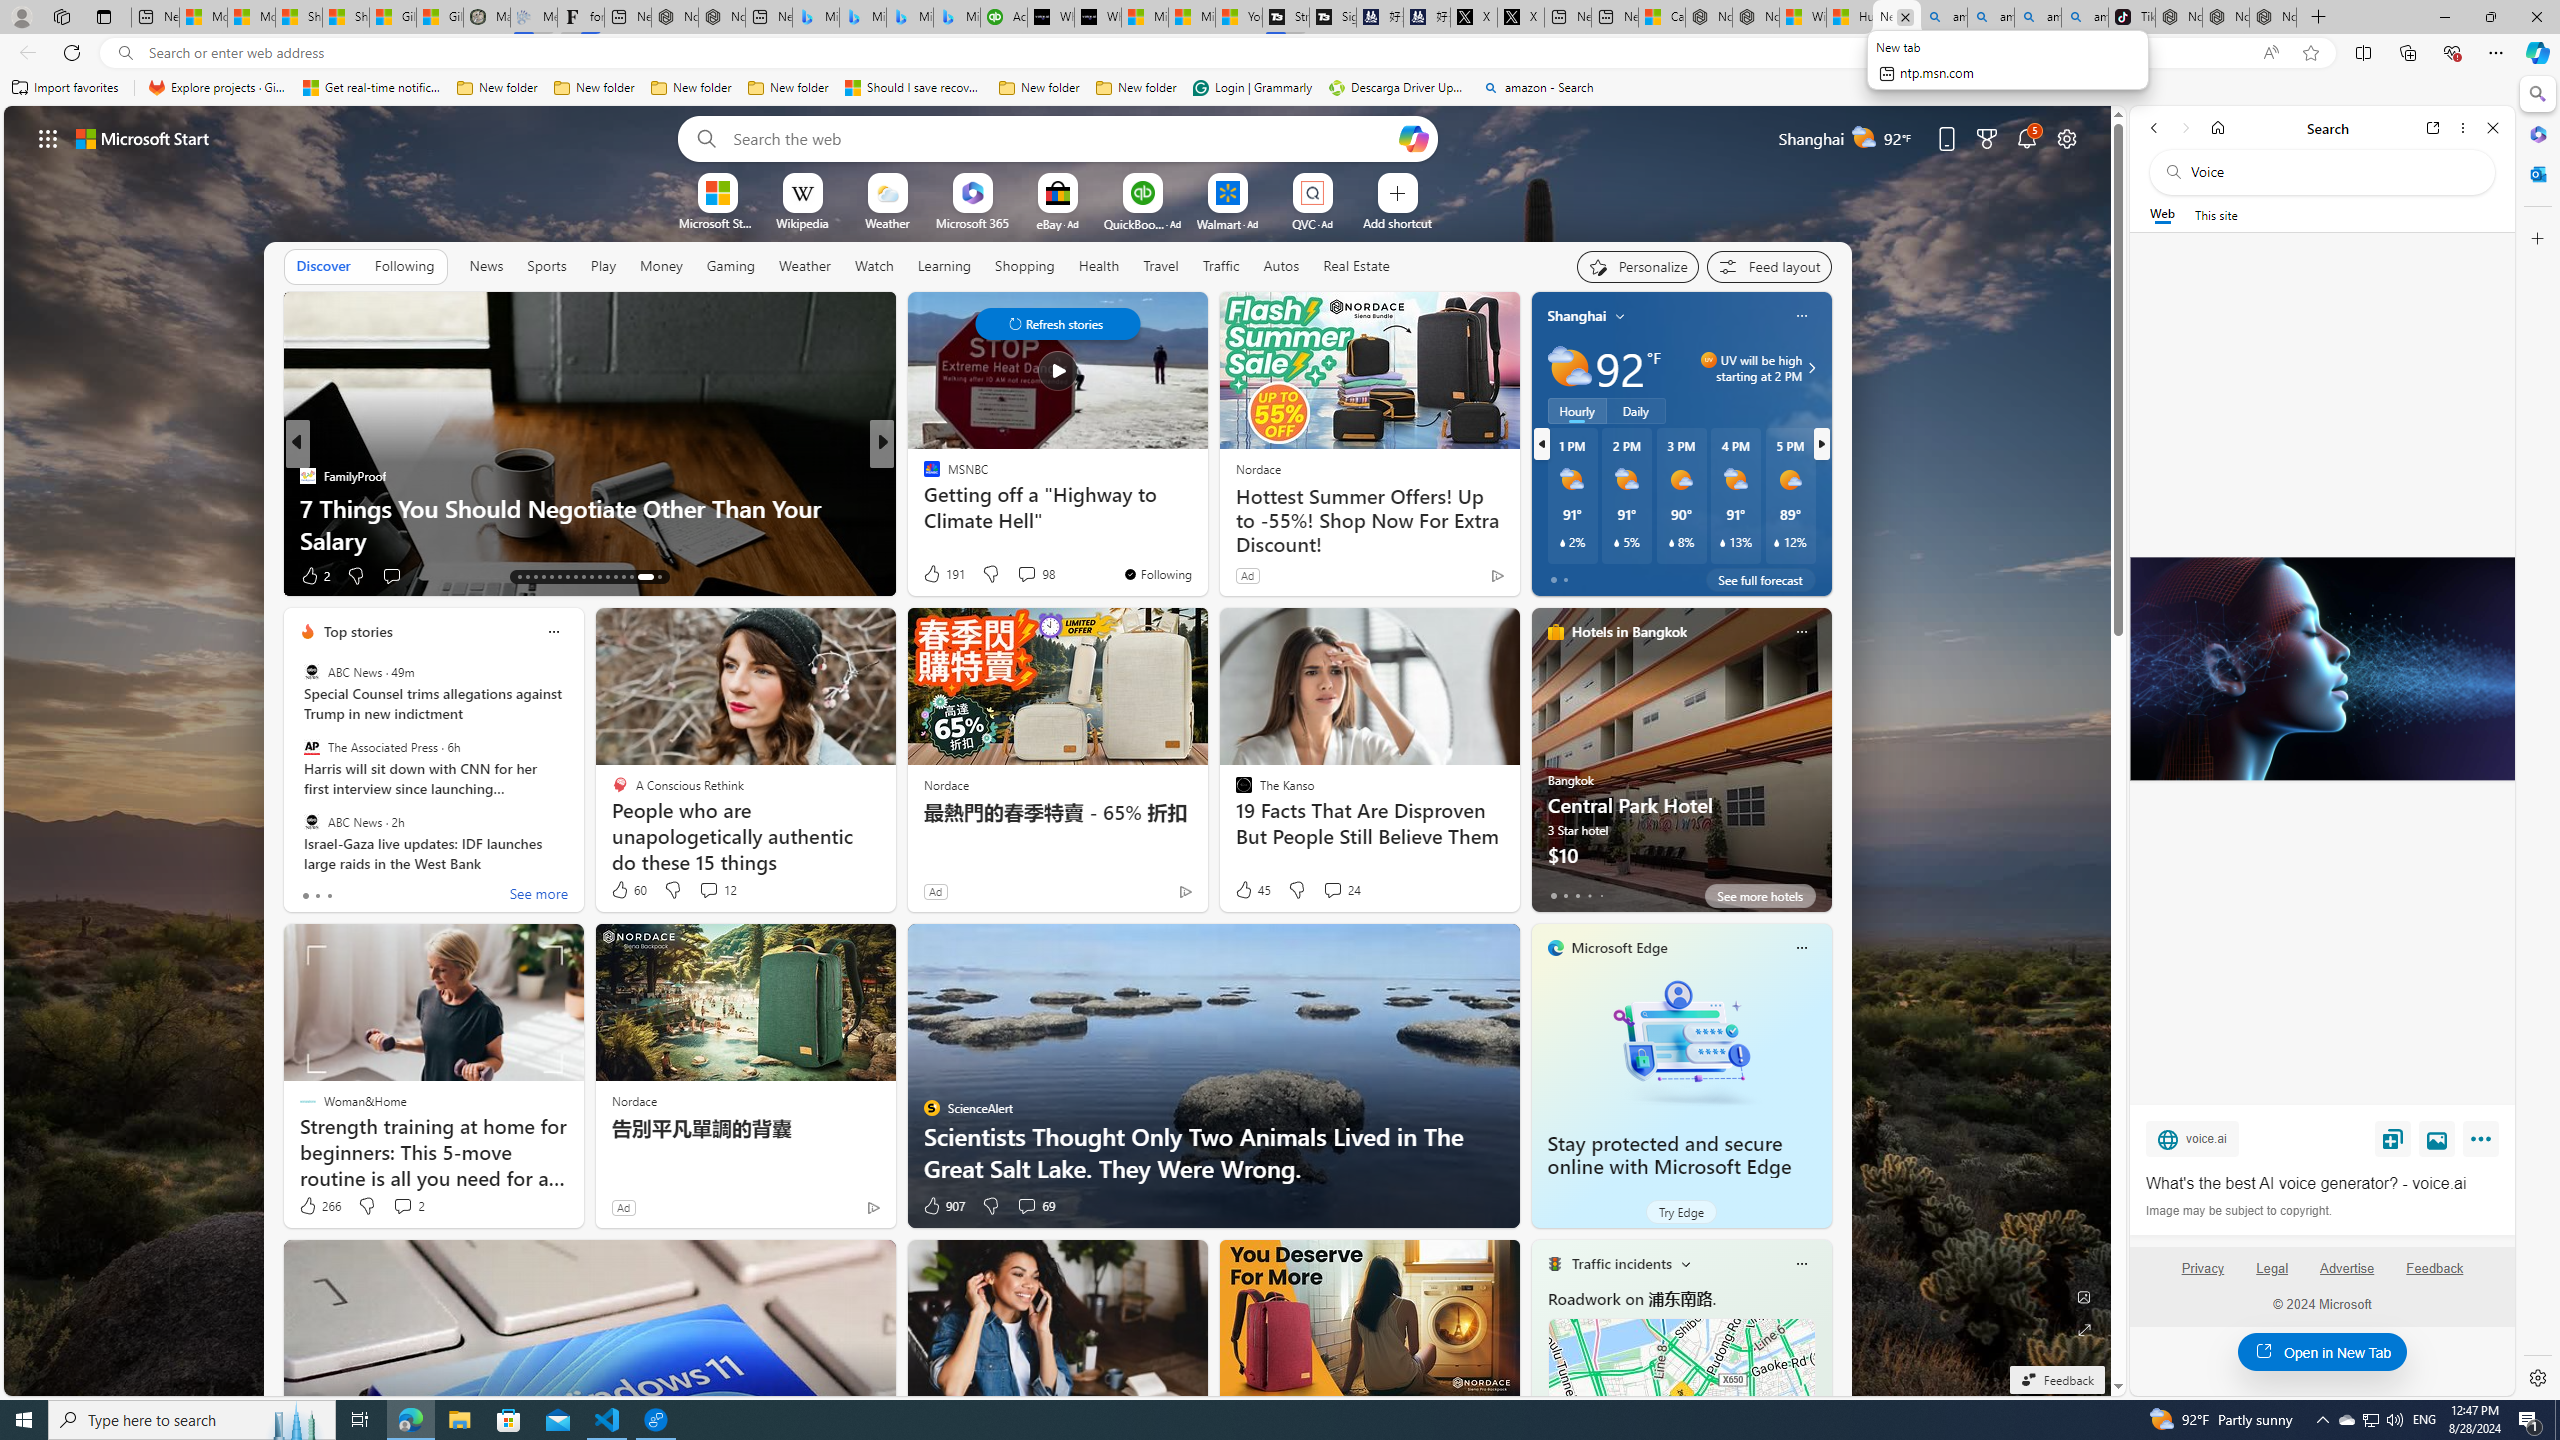 This screenshot has width=2560, height=1440. What do you see at coordinates (546, 266) in the screenshot?
I see `Sports` at bounding box center [546, 266].